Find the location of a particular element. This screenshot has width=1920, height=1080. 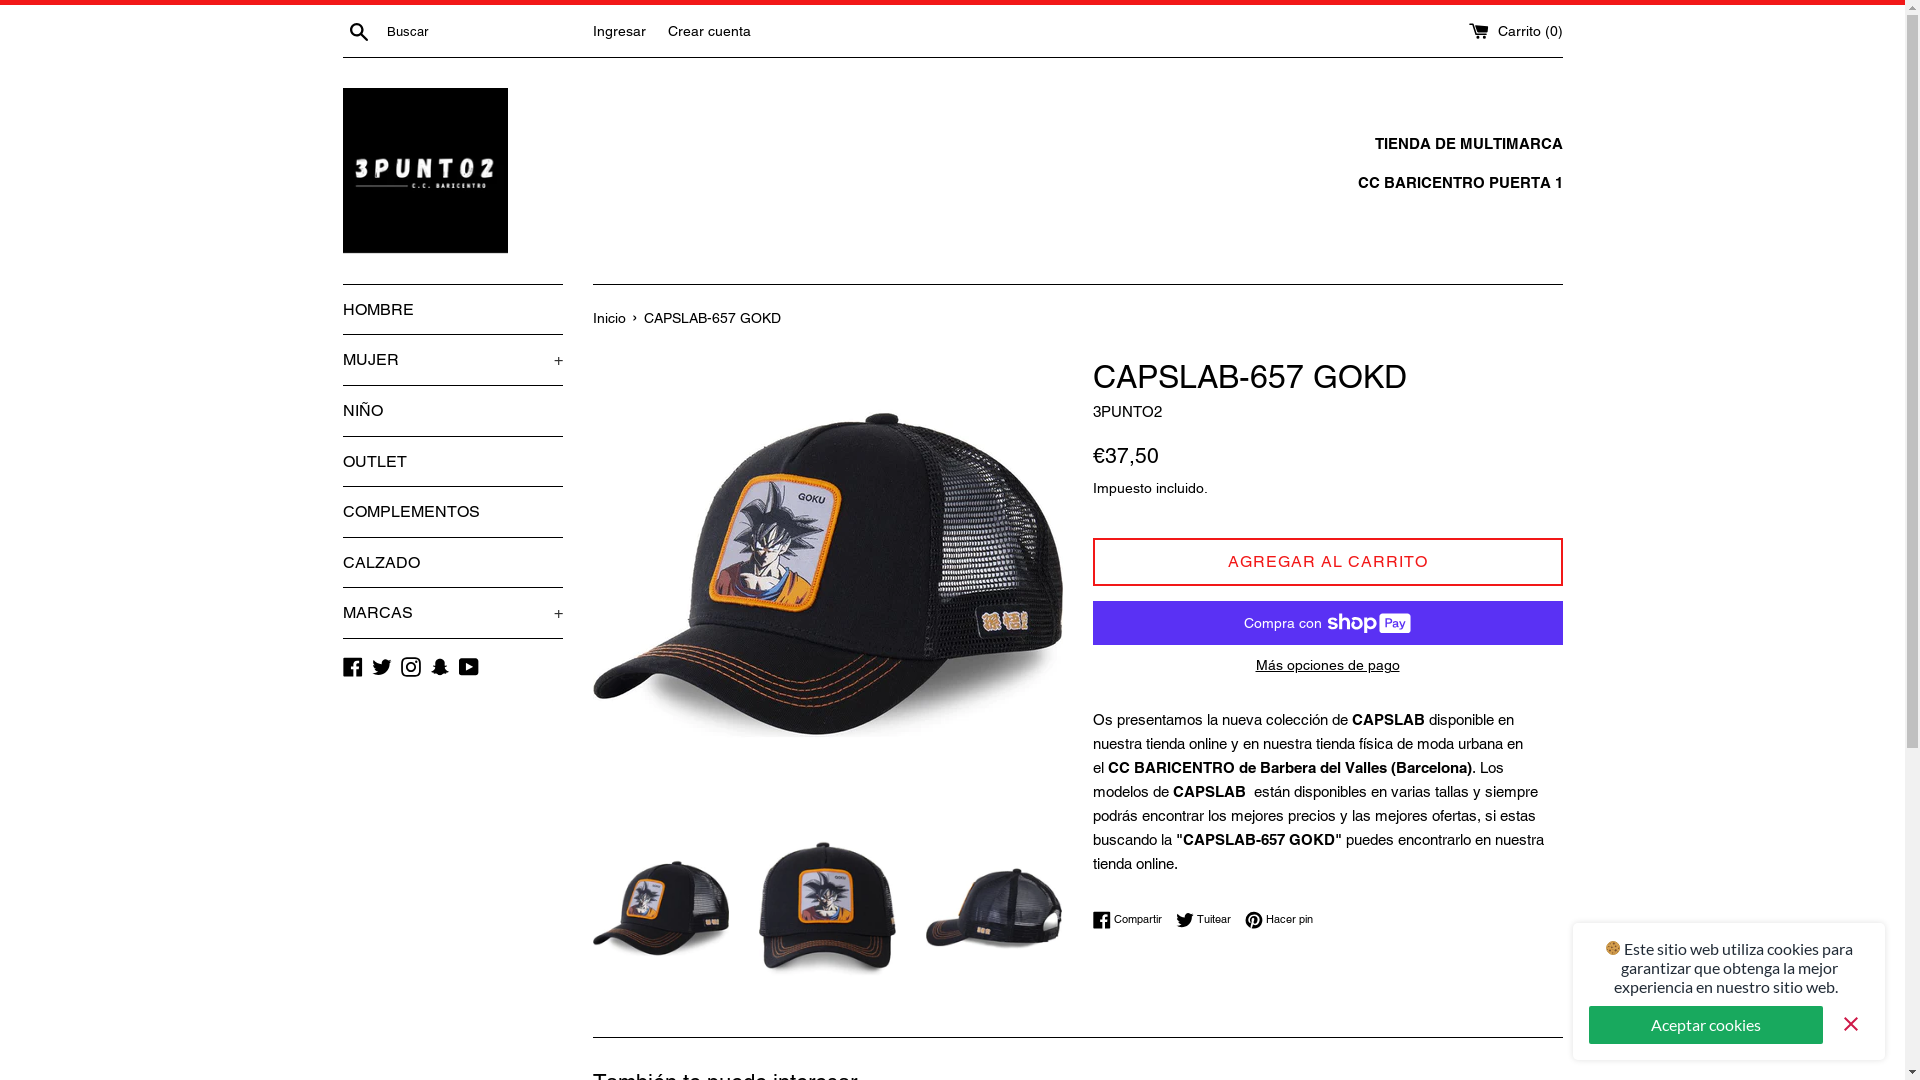

Aceptar cookies is located at coordinates (1706, 1025).